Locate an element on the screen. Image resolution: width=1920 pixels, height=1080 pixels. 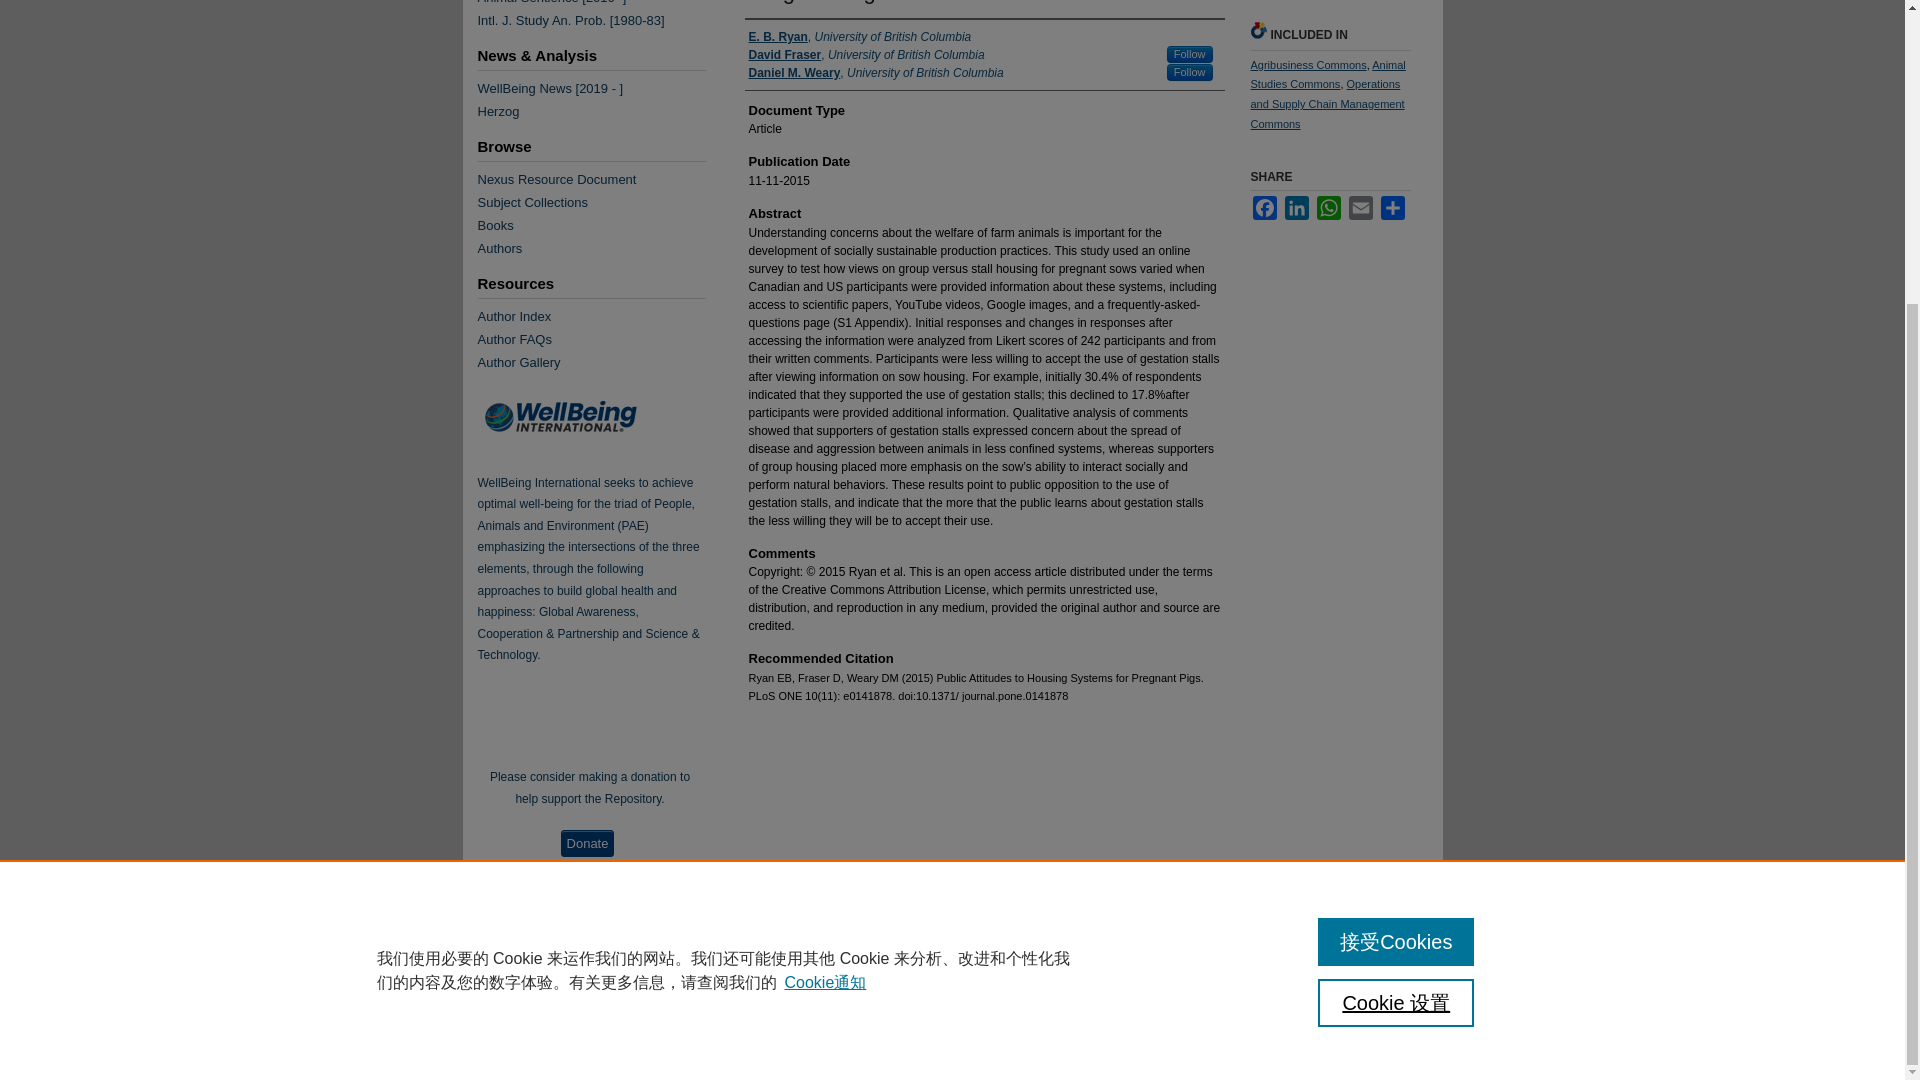
Agribusiness Commons is located at coordinates (1307, 65).